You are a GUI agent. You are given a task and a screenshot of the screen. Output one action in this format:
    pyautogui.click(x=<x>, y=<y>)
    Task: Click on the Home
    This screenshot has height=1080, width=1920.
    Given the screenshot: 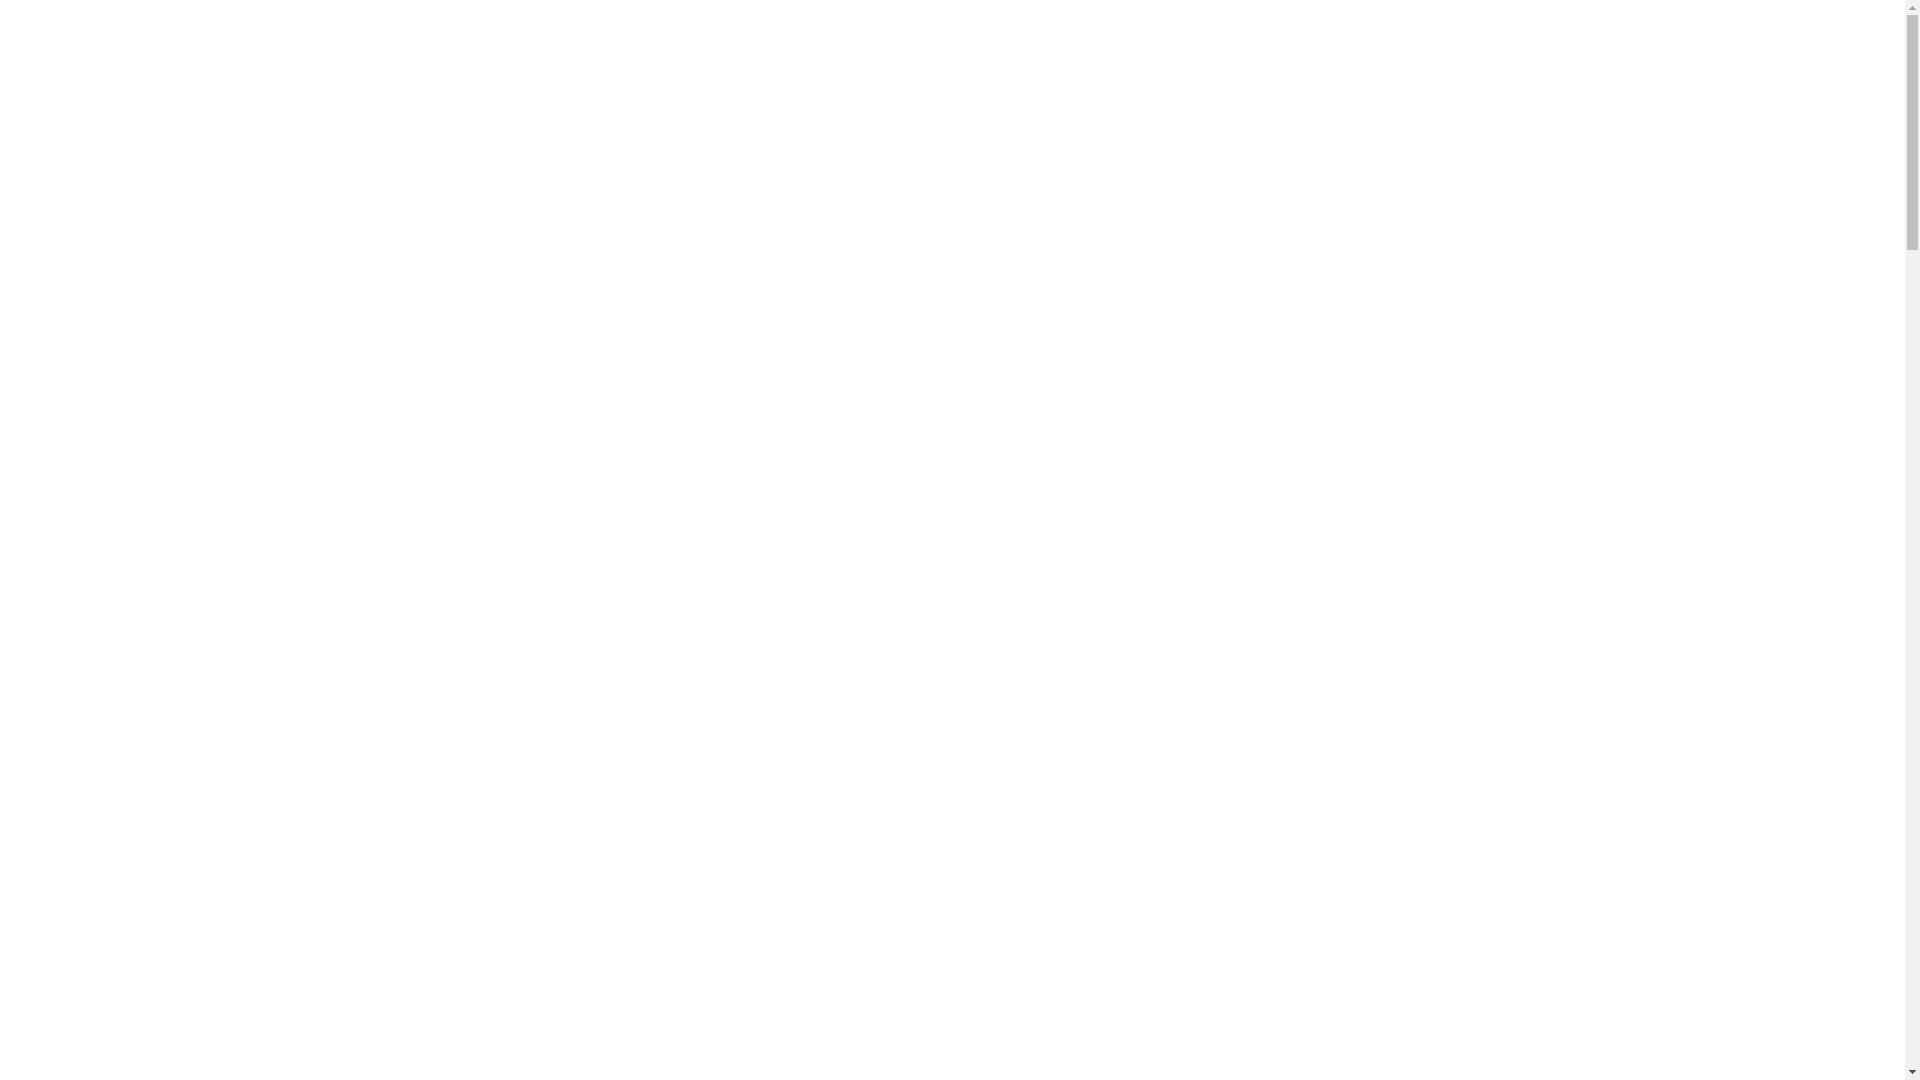 What is the action you would take?
    pyautogui.click(x=68, y=192)
    